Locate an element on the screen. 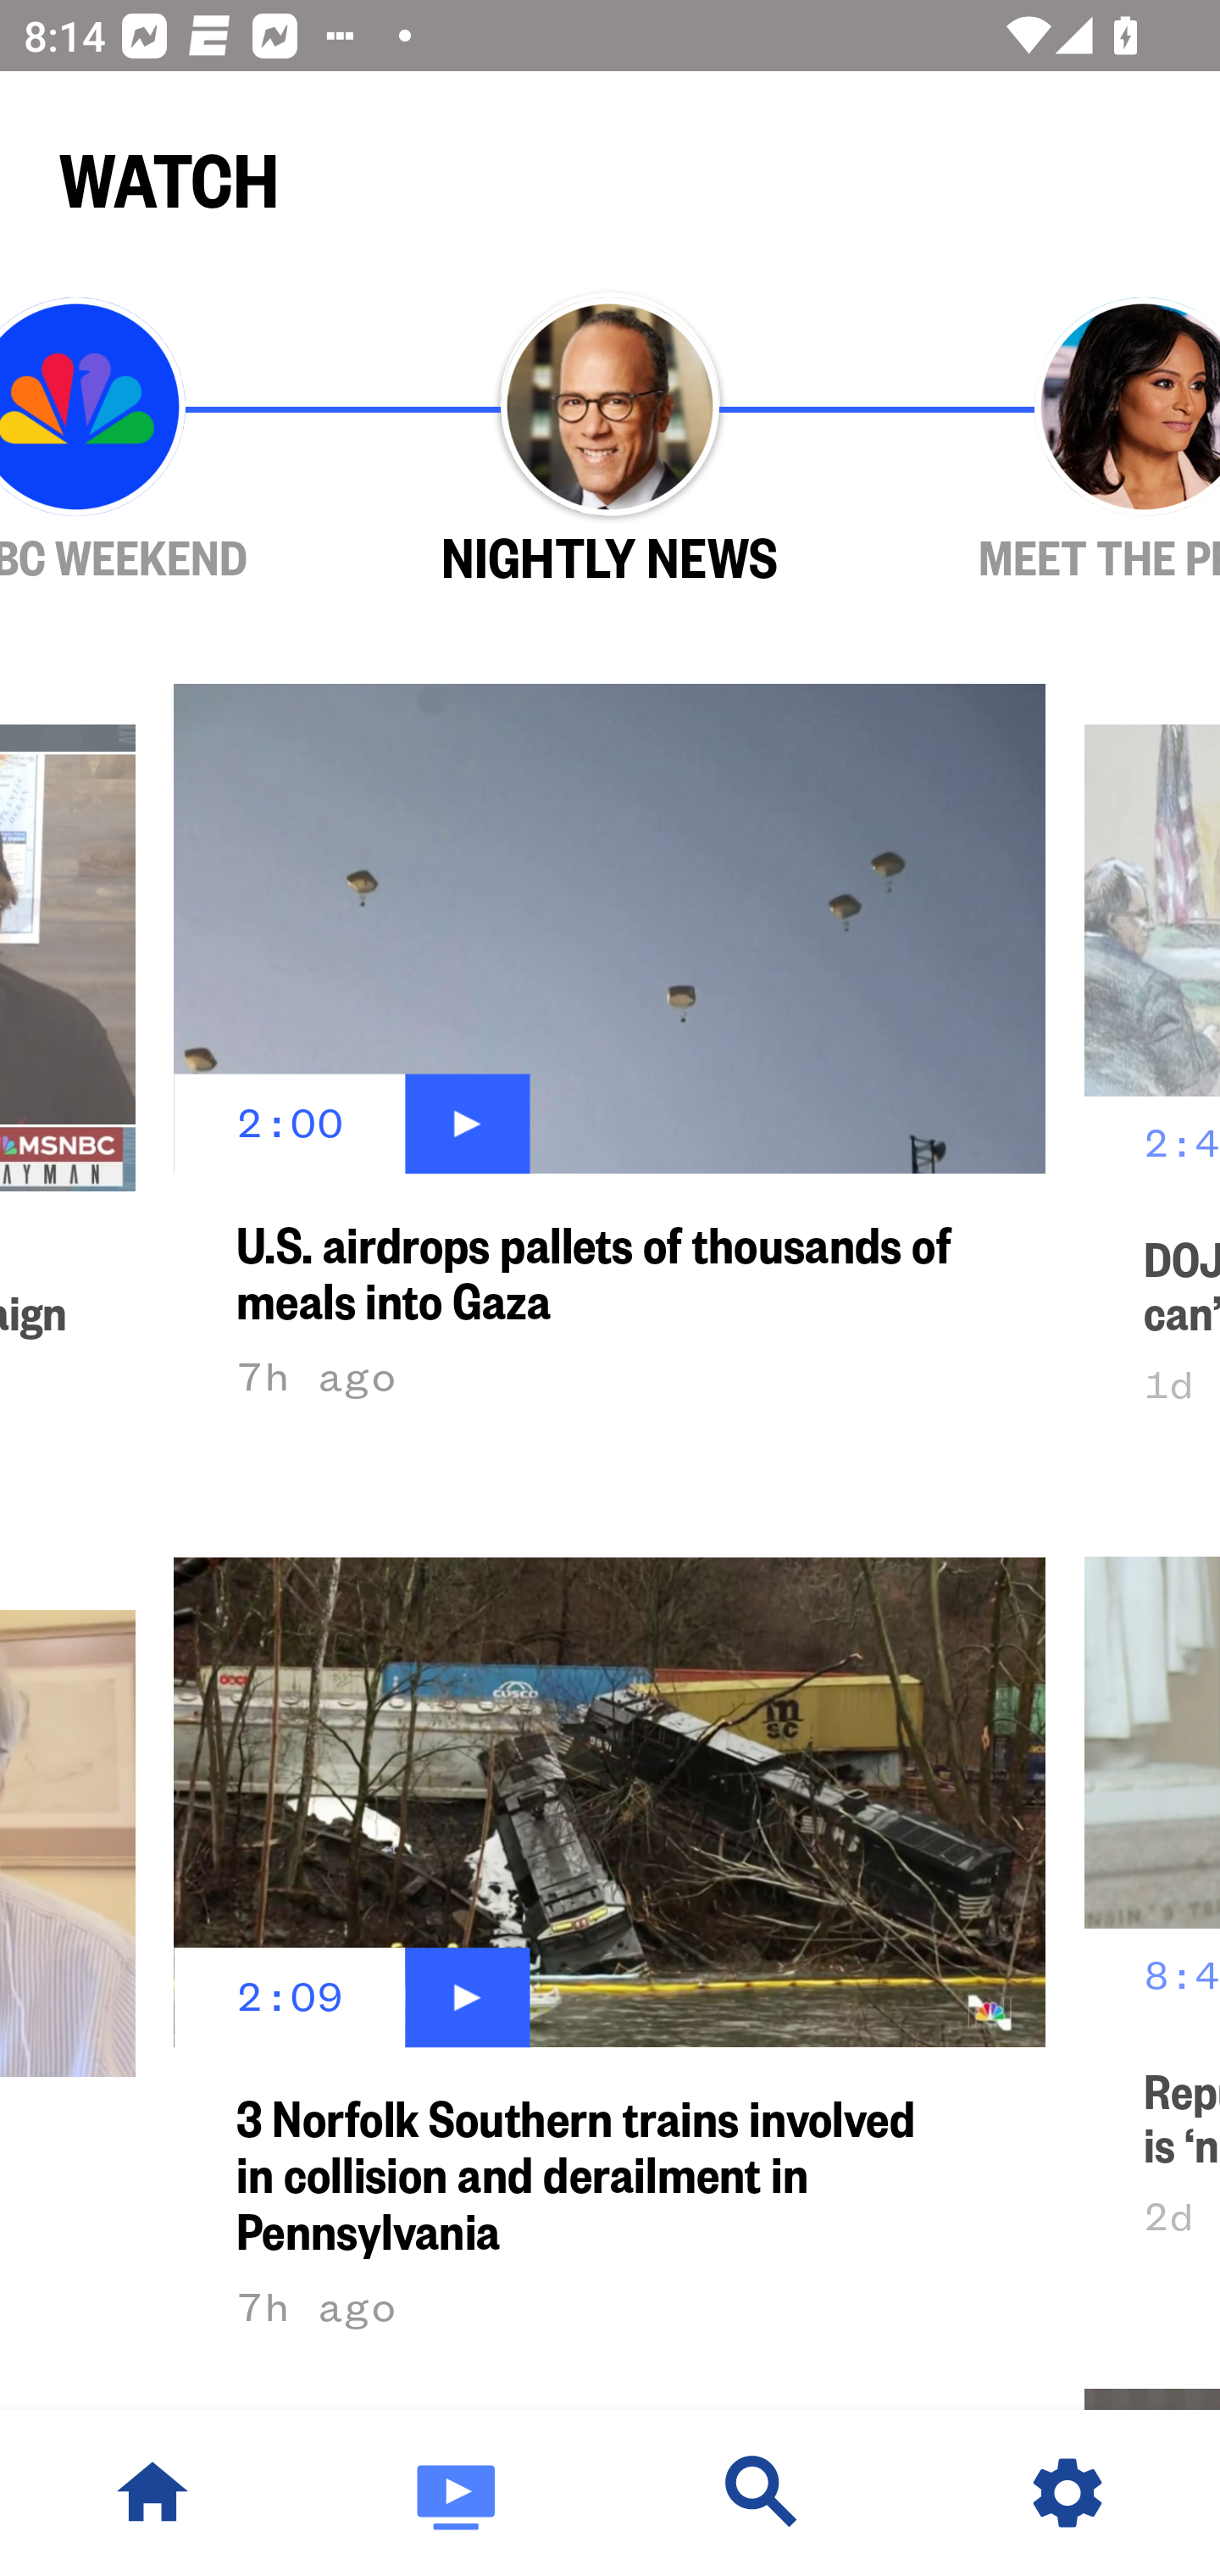 This screenshot has width=1220, height=2576. Settings is located at coordinates (1067, 2493).